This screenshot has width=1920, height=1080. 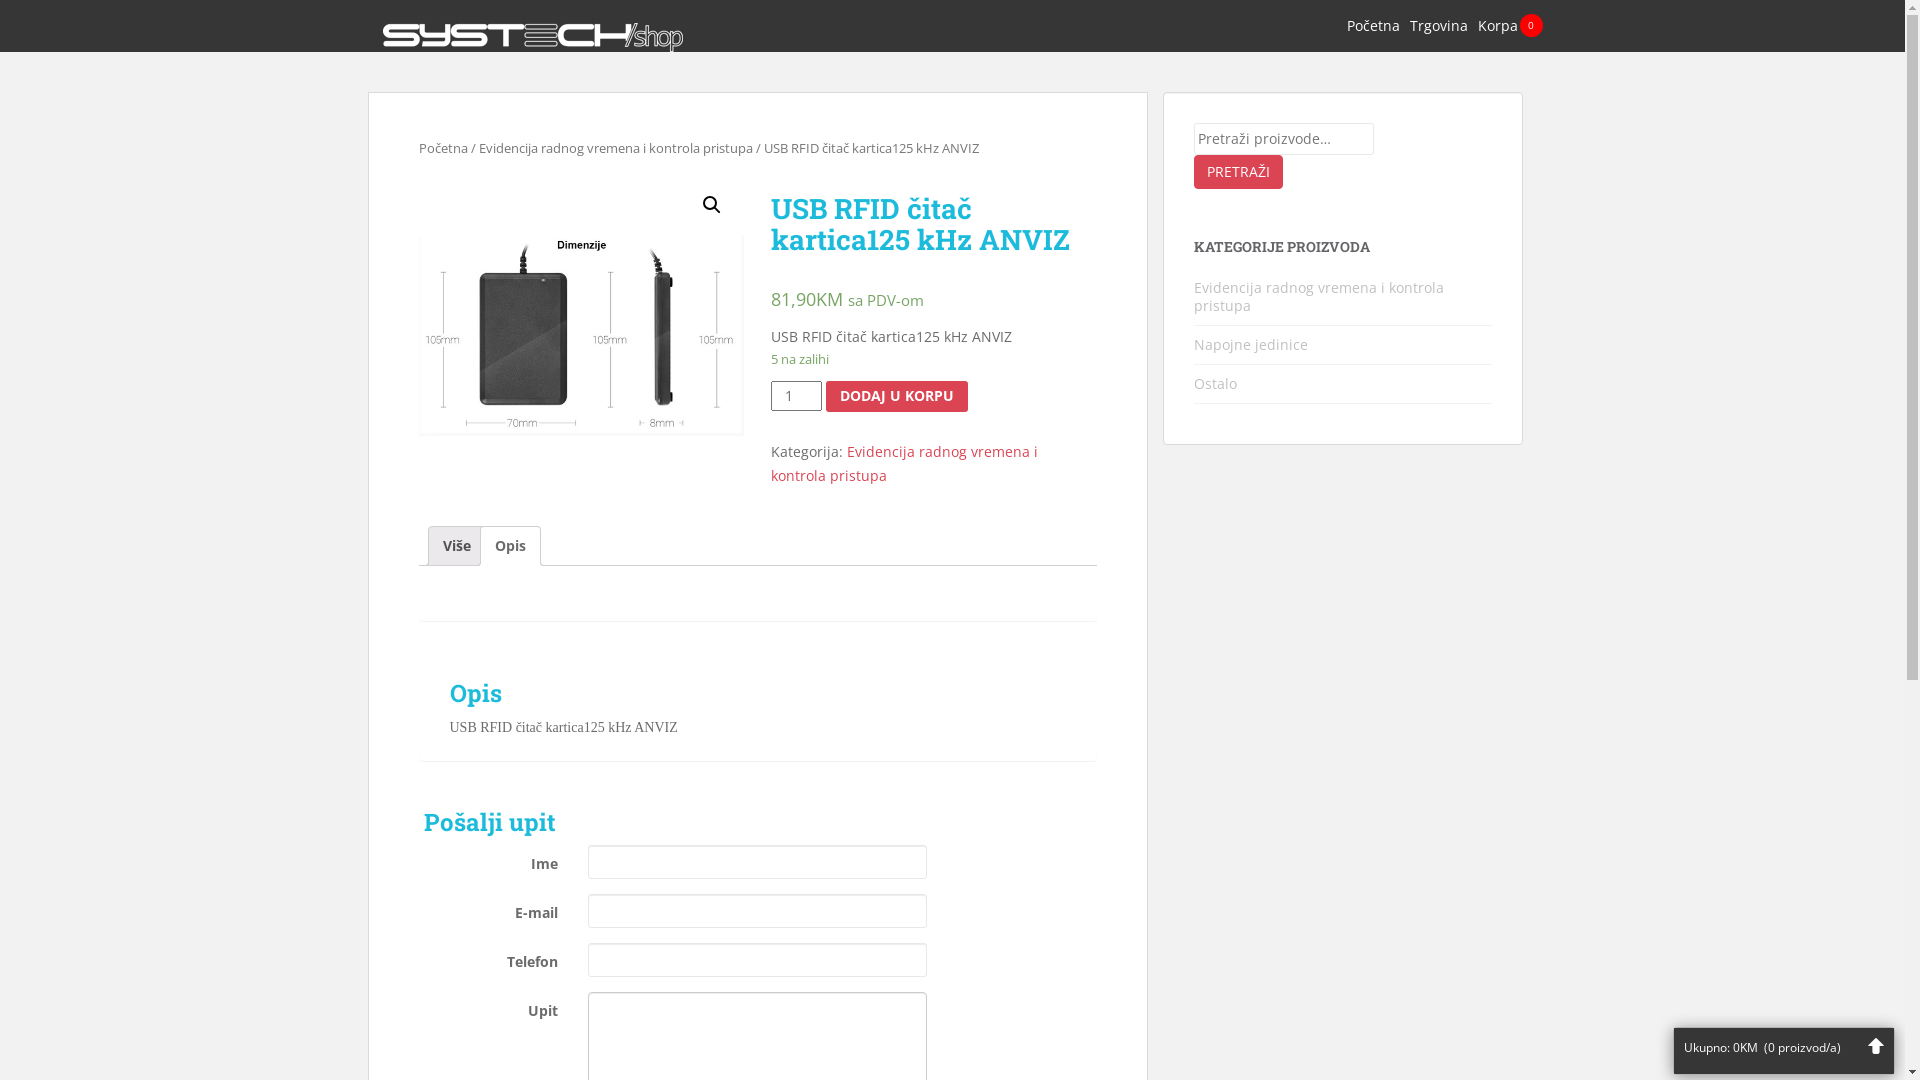 I want to click on Evidencija radnog vremena i kontrola pristupa, so click(x=904, y=464).